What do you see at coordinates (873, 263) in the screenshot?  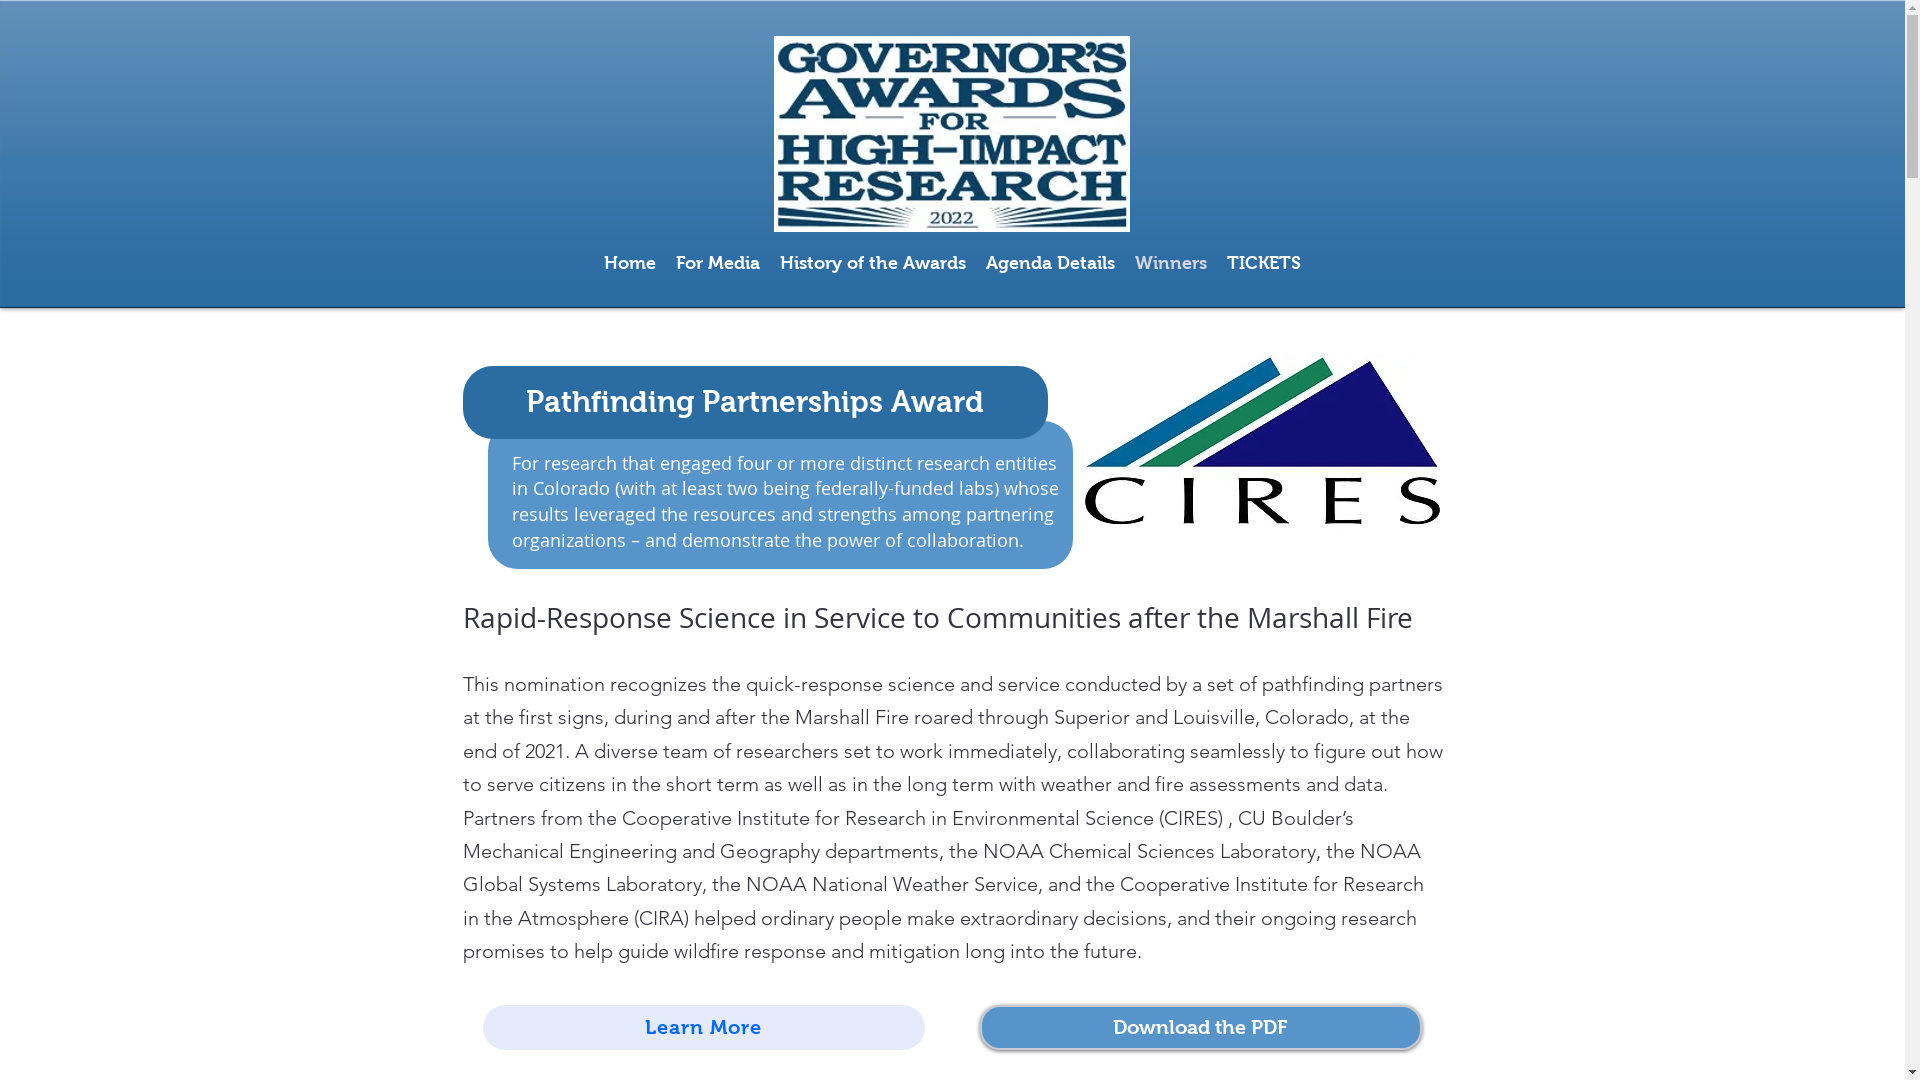 I see `History of the Awards` at bounding box center [873, 263].